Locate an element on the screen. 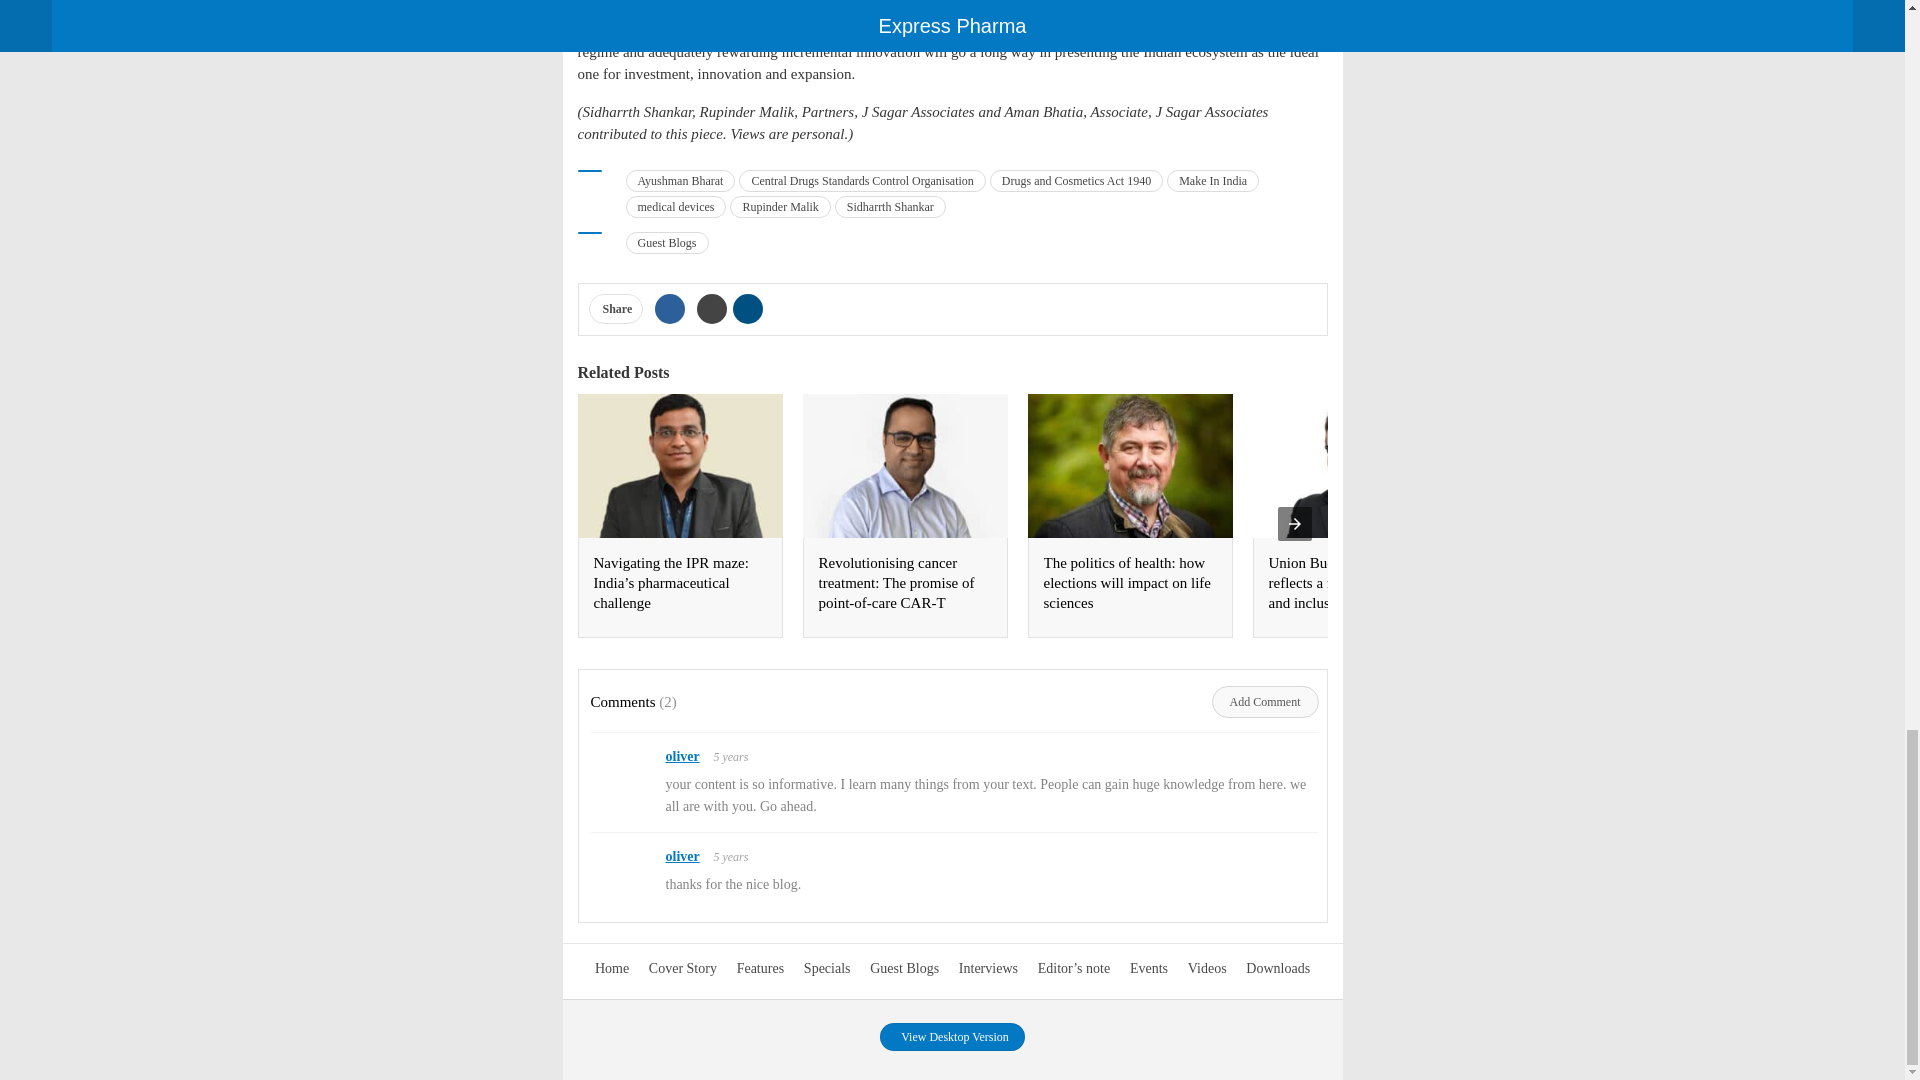 This screenshot has height=1080, width=1920. Make In India is located at coordinates (1213, 180).